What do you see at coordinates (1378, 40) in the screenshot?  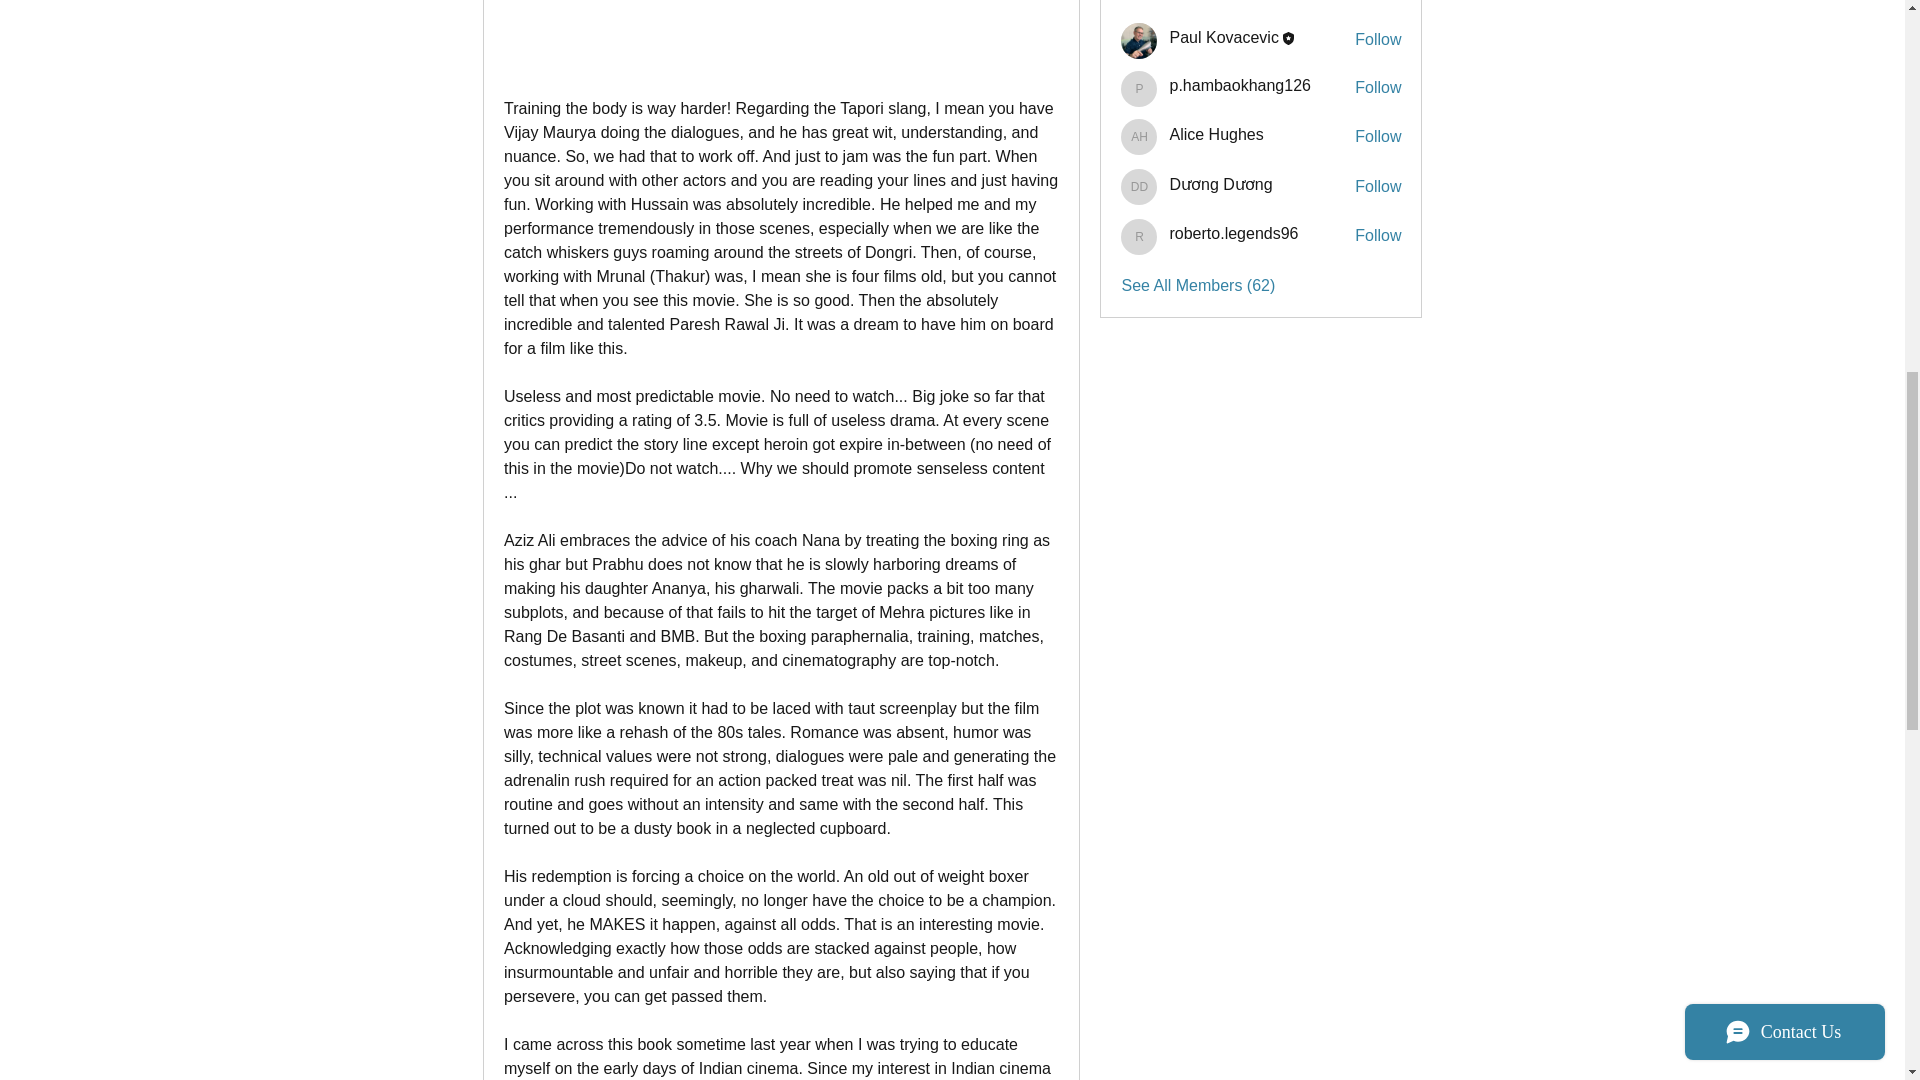 I see `Follow` at bounding box center [1378, 40].